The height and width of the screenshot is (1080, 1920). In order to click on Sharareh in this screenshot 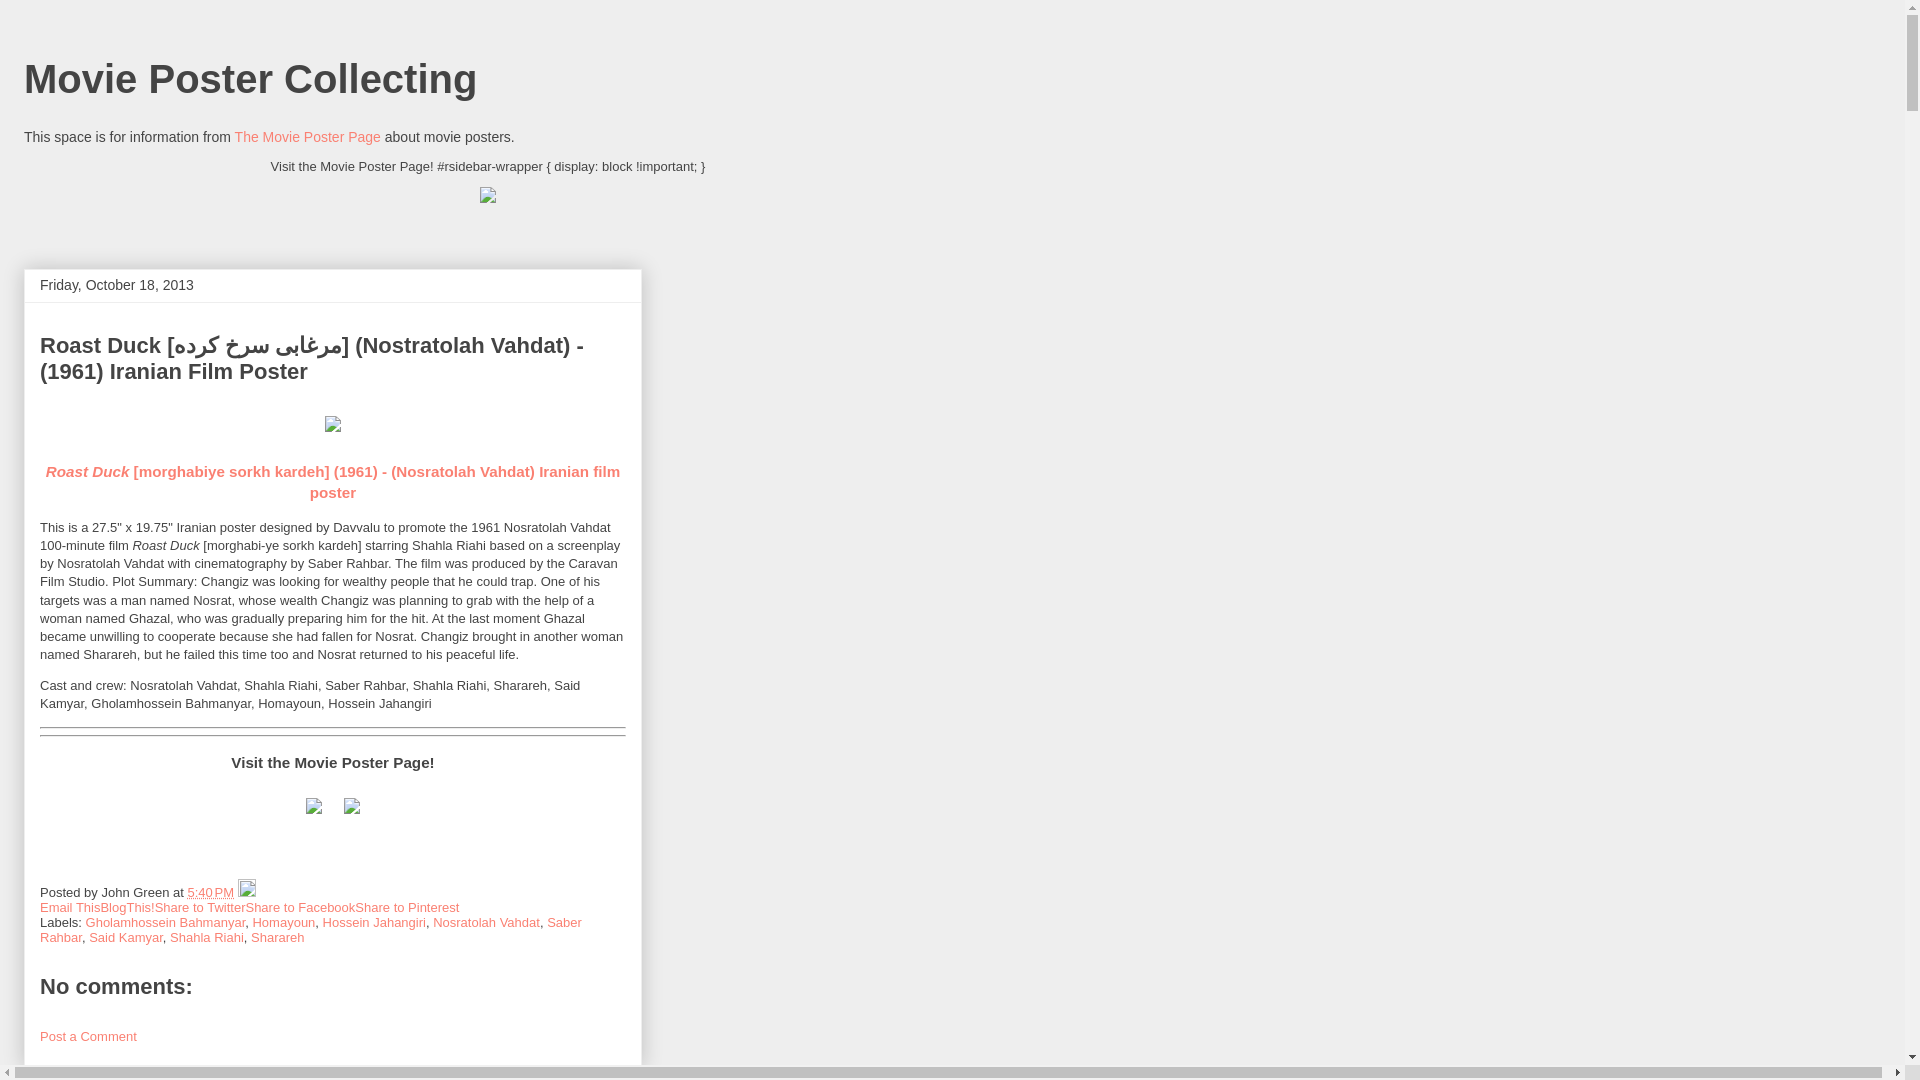, I will do `click(277, 937)`.